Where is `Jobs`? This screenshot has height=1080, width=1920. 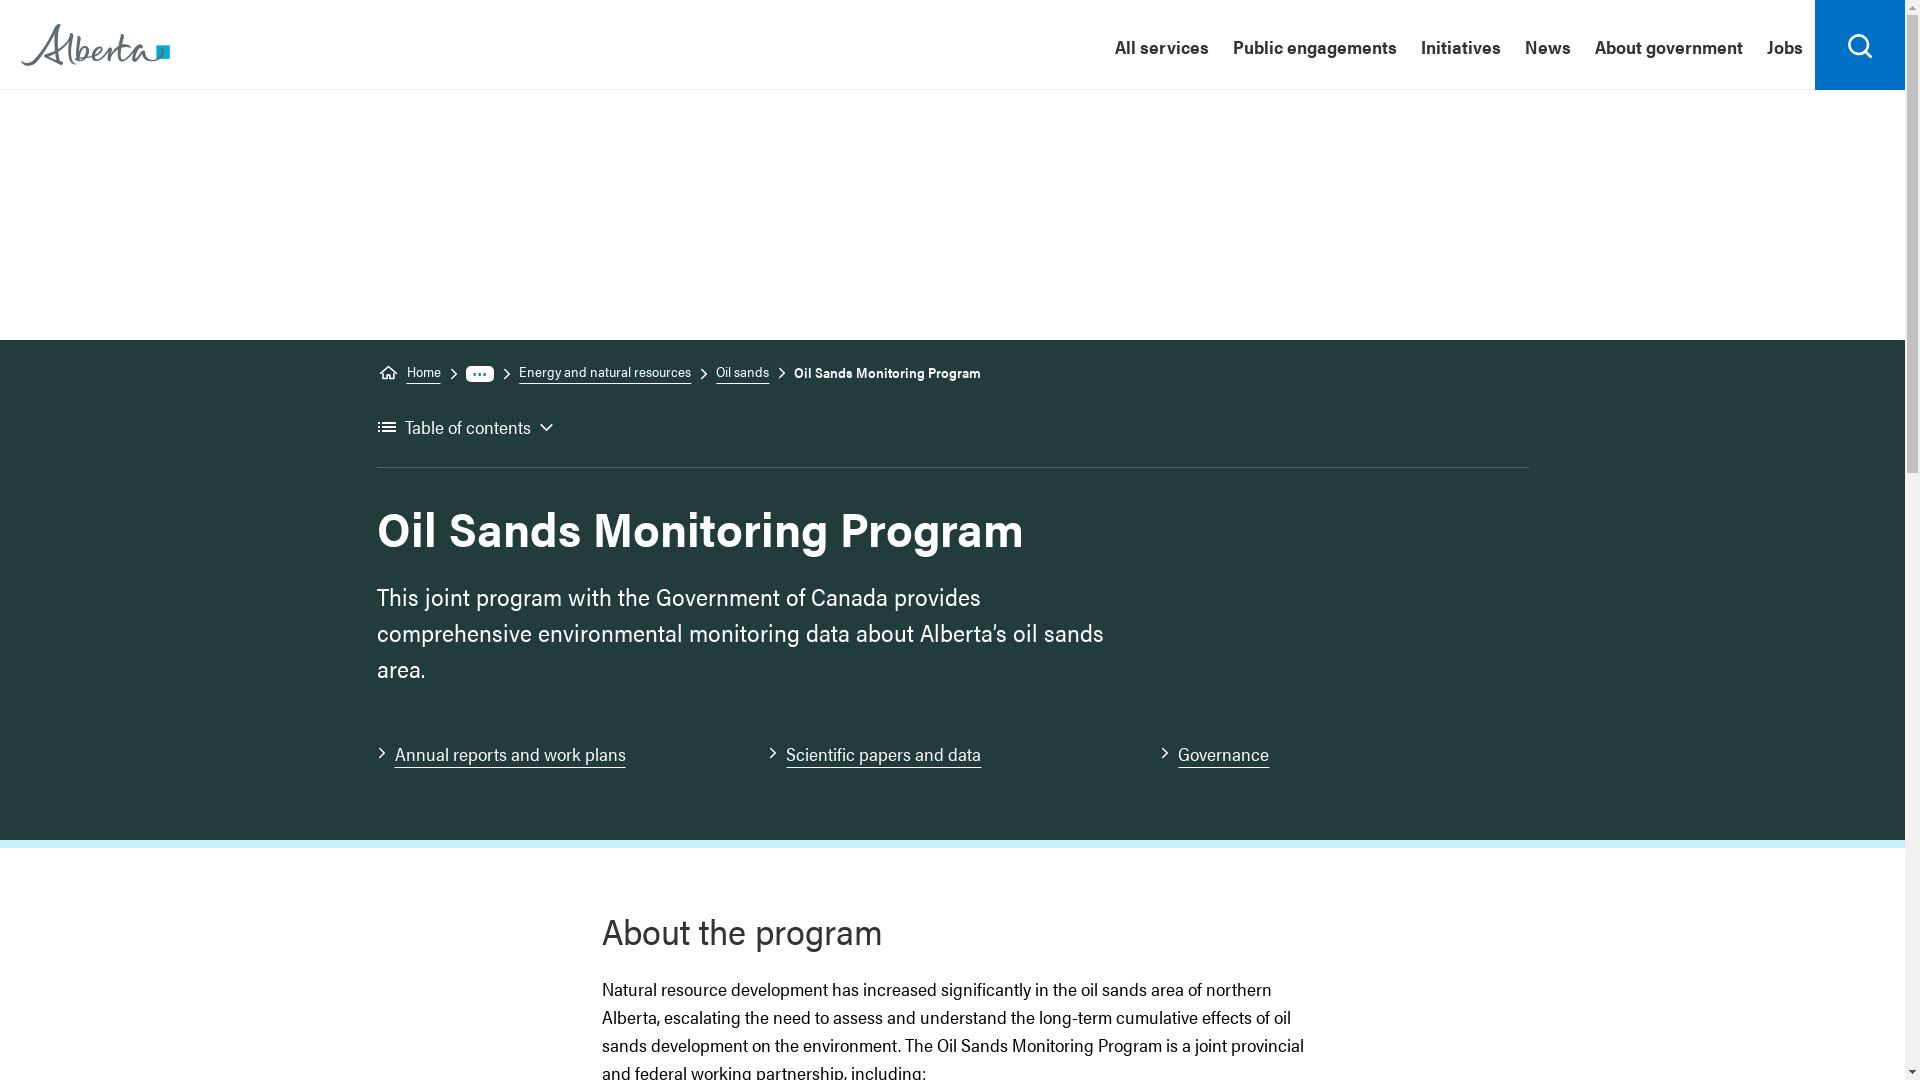 Jobs is located at coordinates (1785, 45).